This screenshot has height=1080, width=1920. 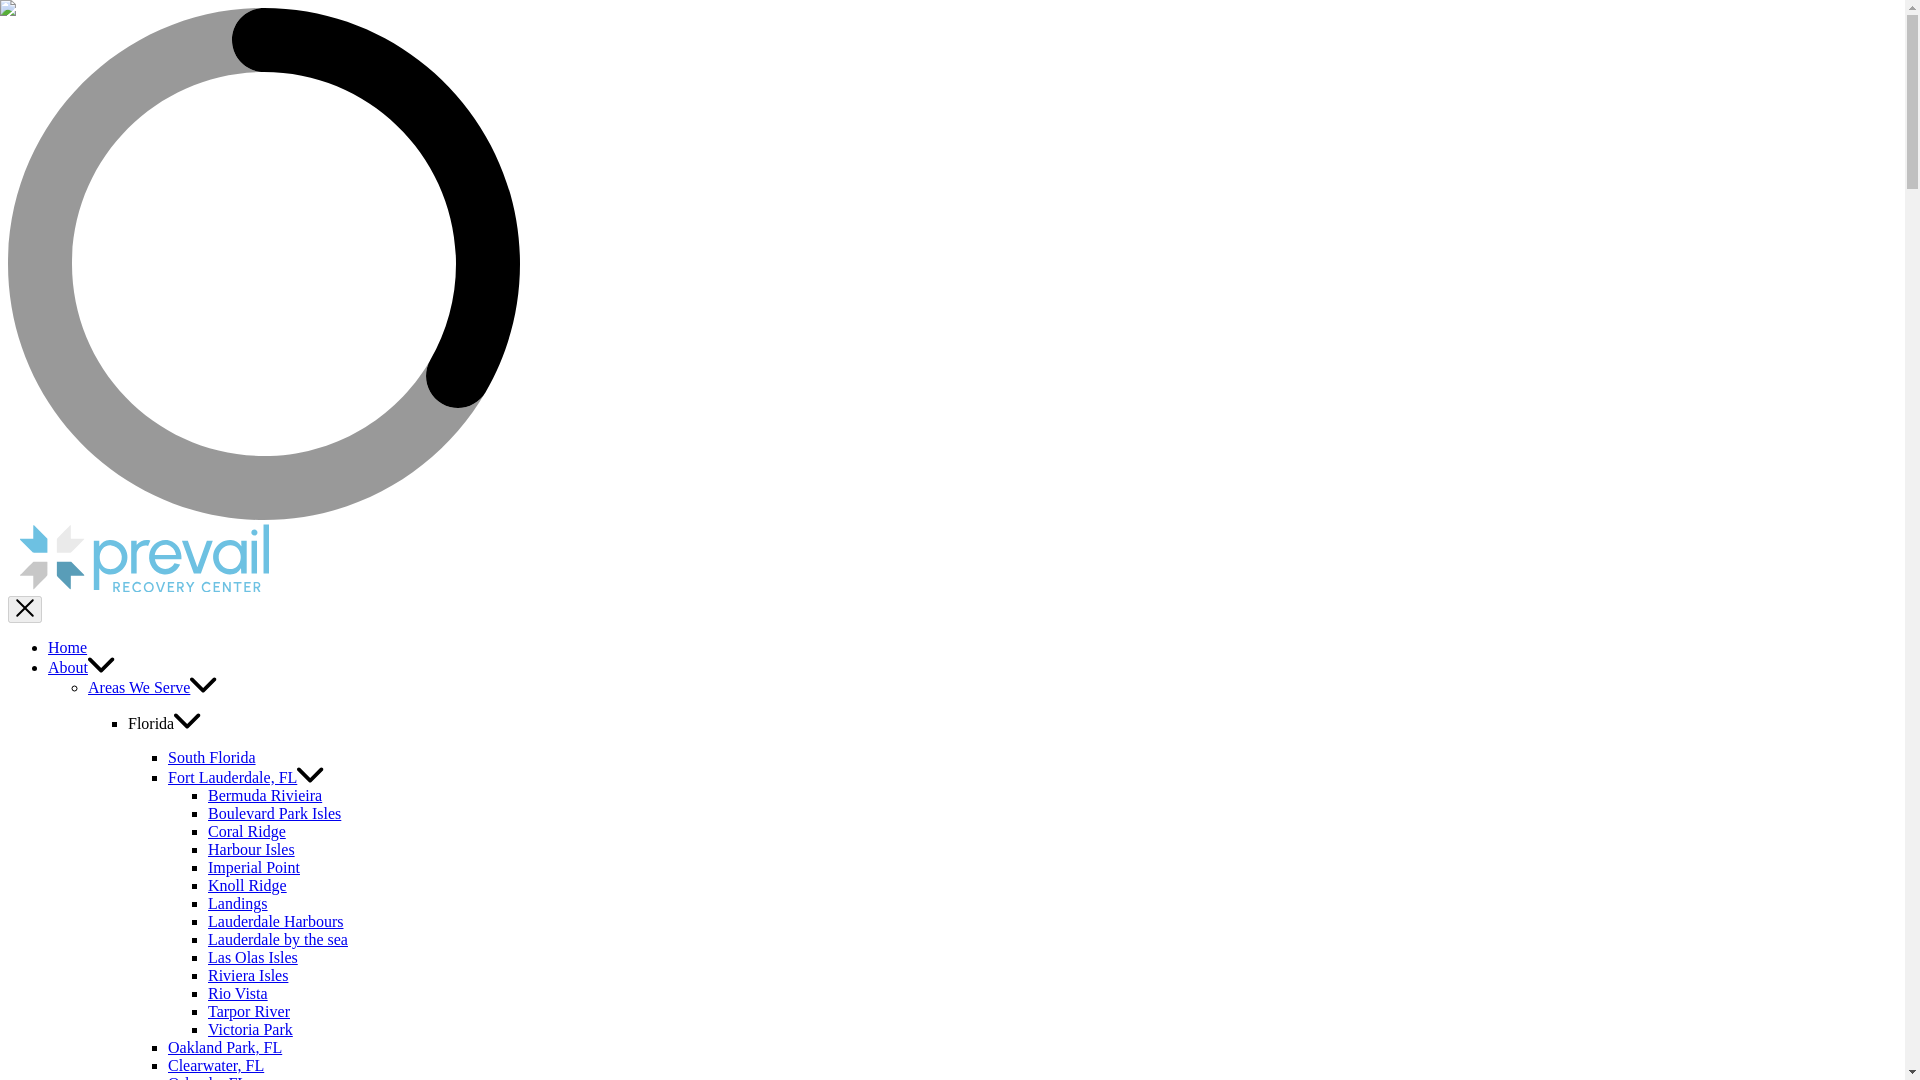 What do you see at coordinates (67, 647) in the screenshot?
I see `Home` at bounding box center [67, 647].